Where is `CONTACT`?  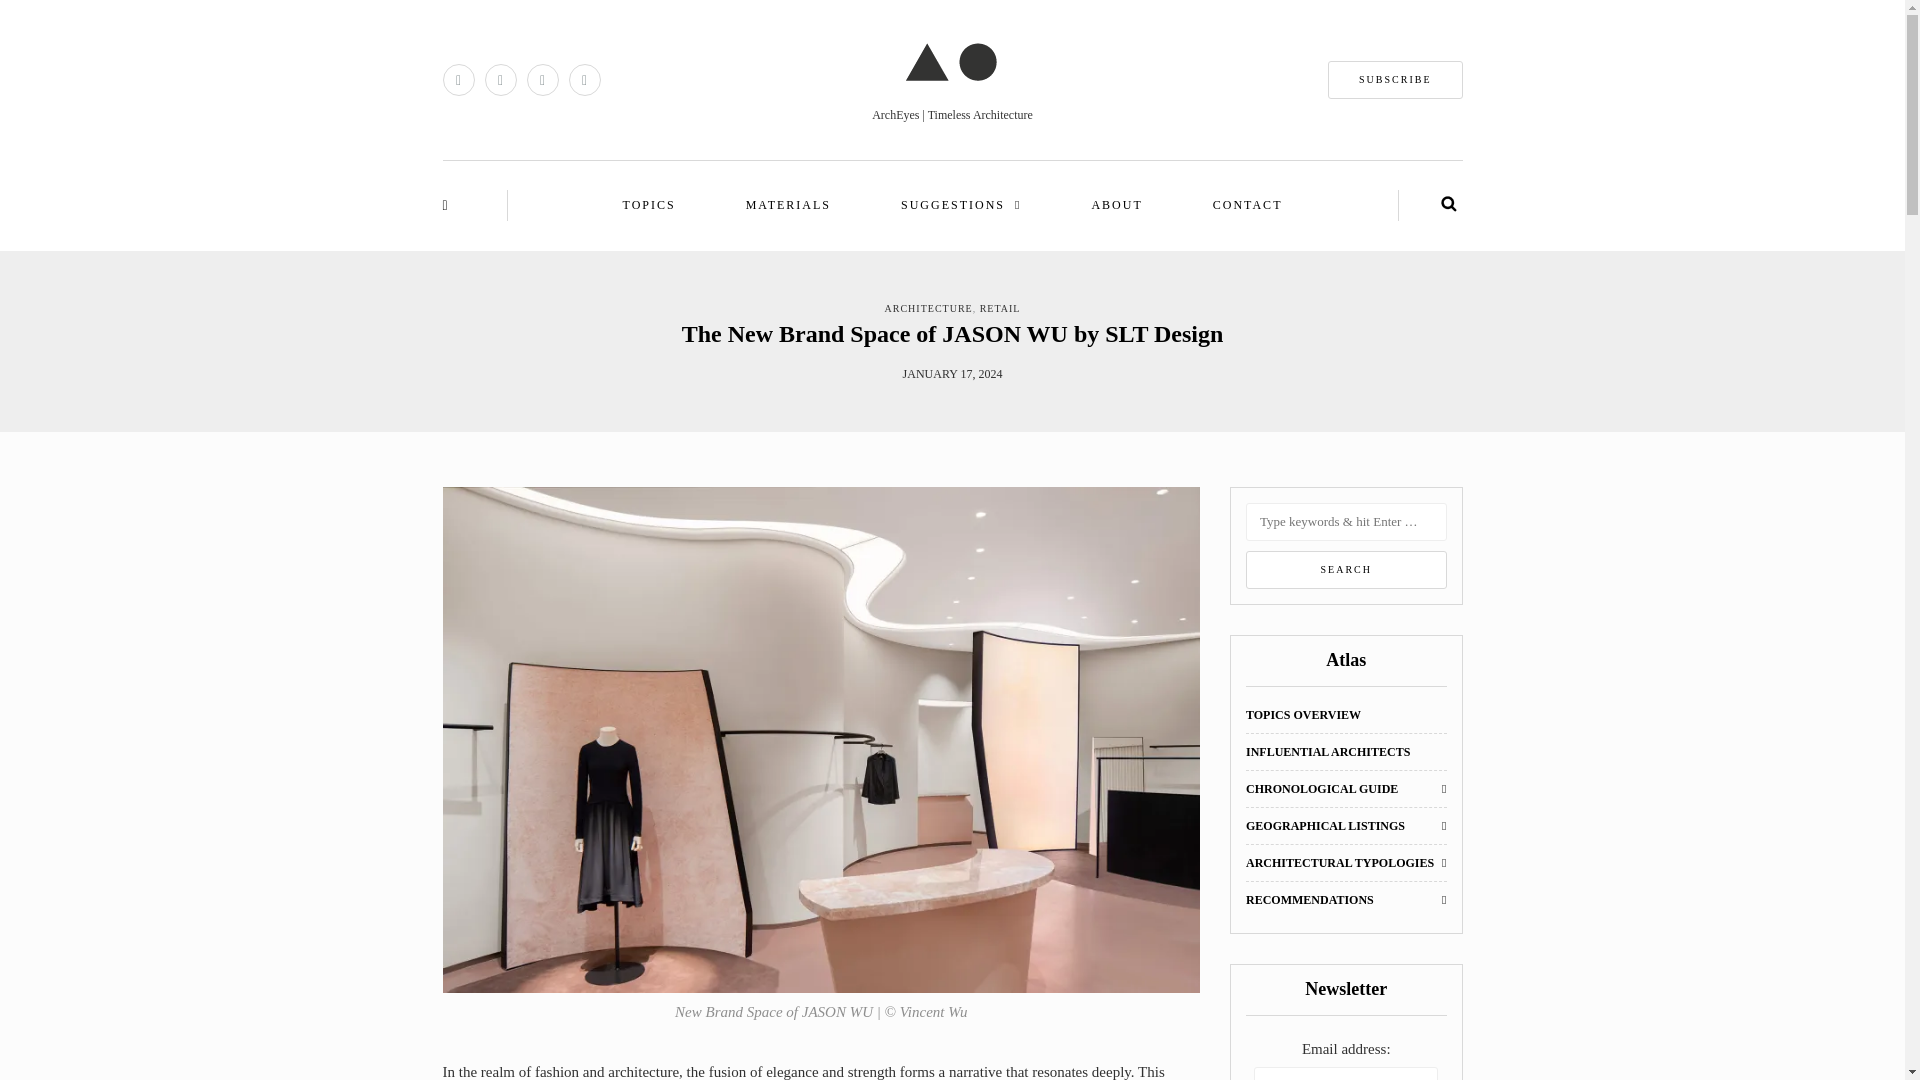 CONTACT is located at coordinates (1248, 206).